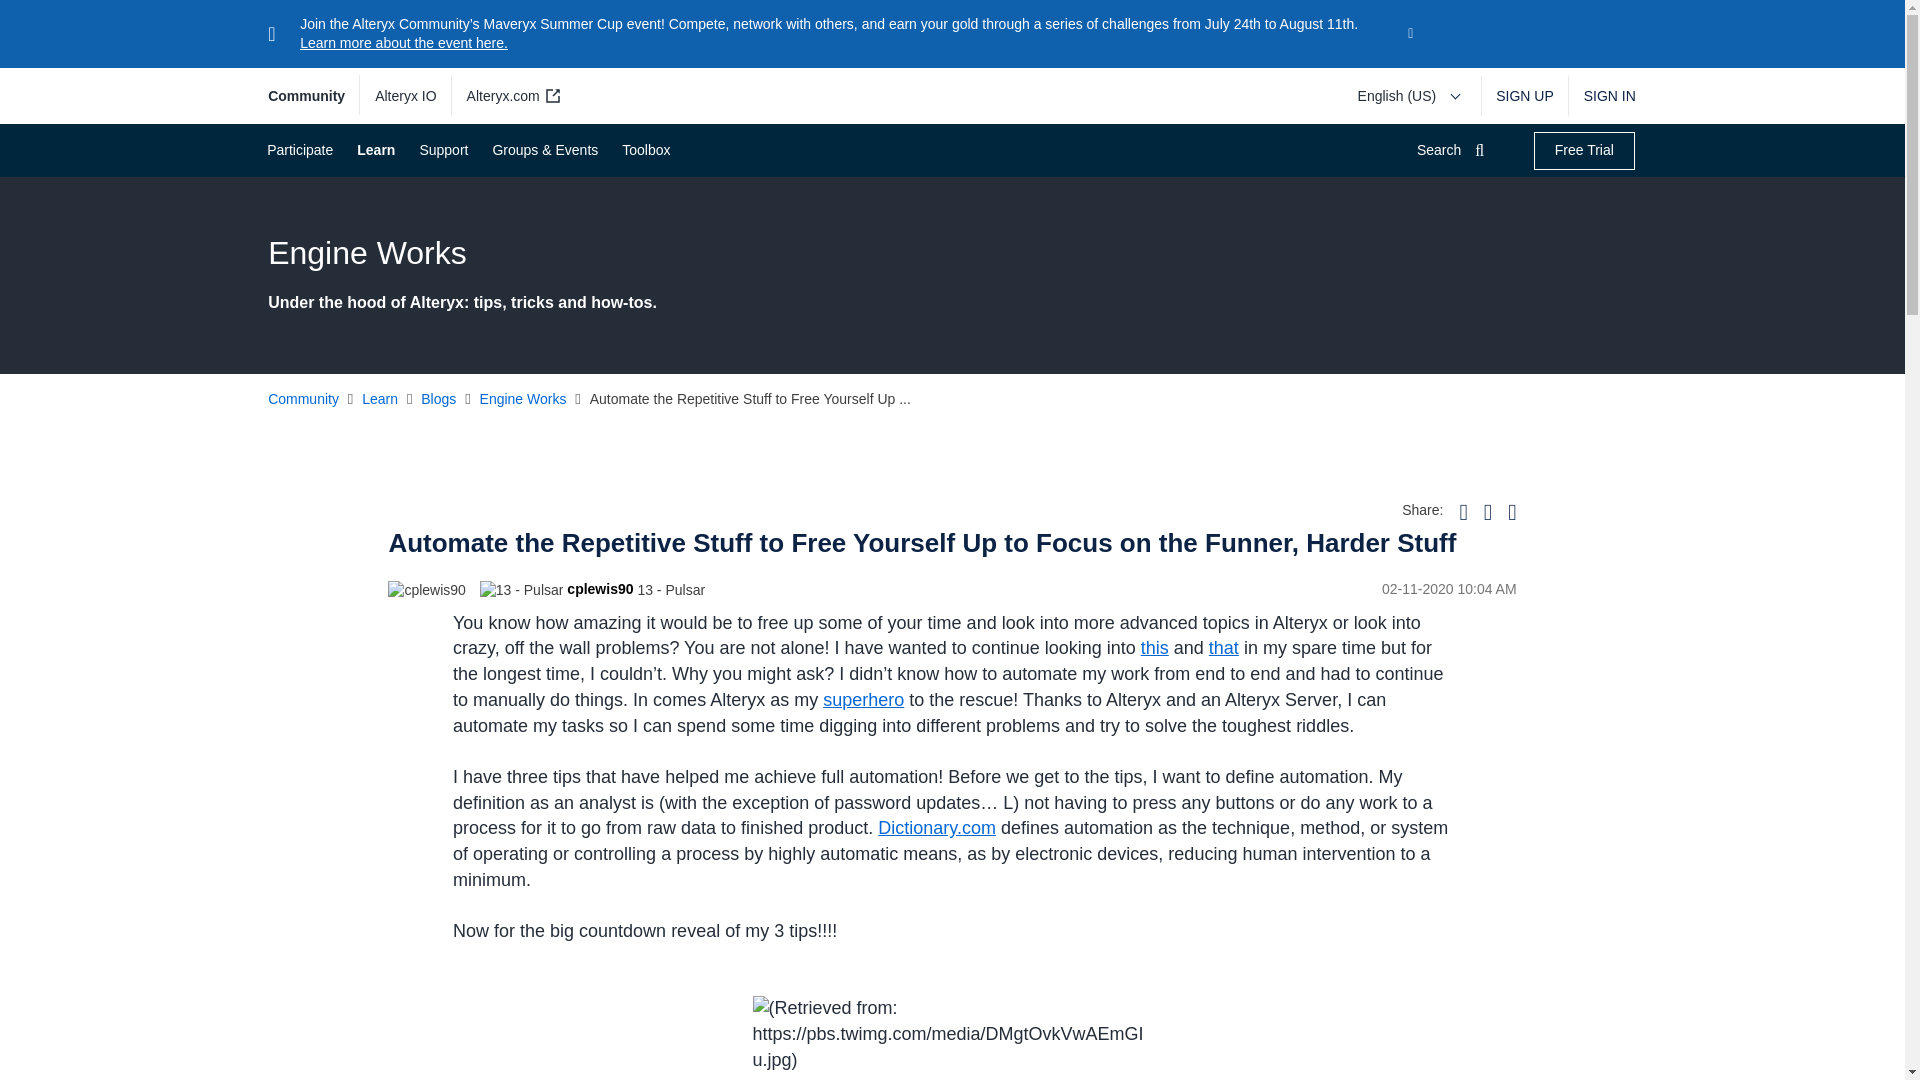 Image resolution: width=1920 pixels, height=1080 pixels. I want to click on SIGN UP, so click(1524, 96).